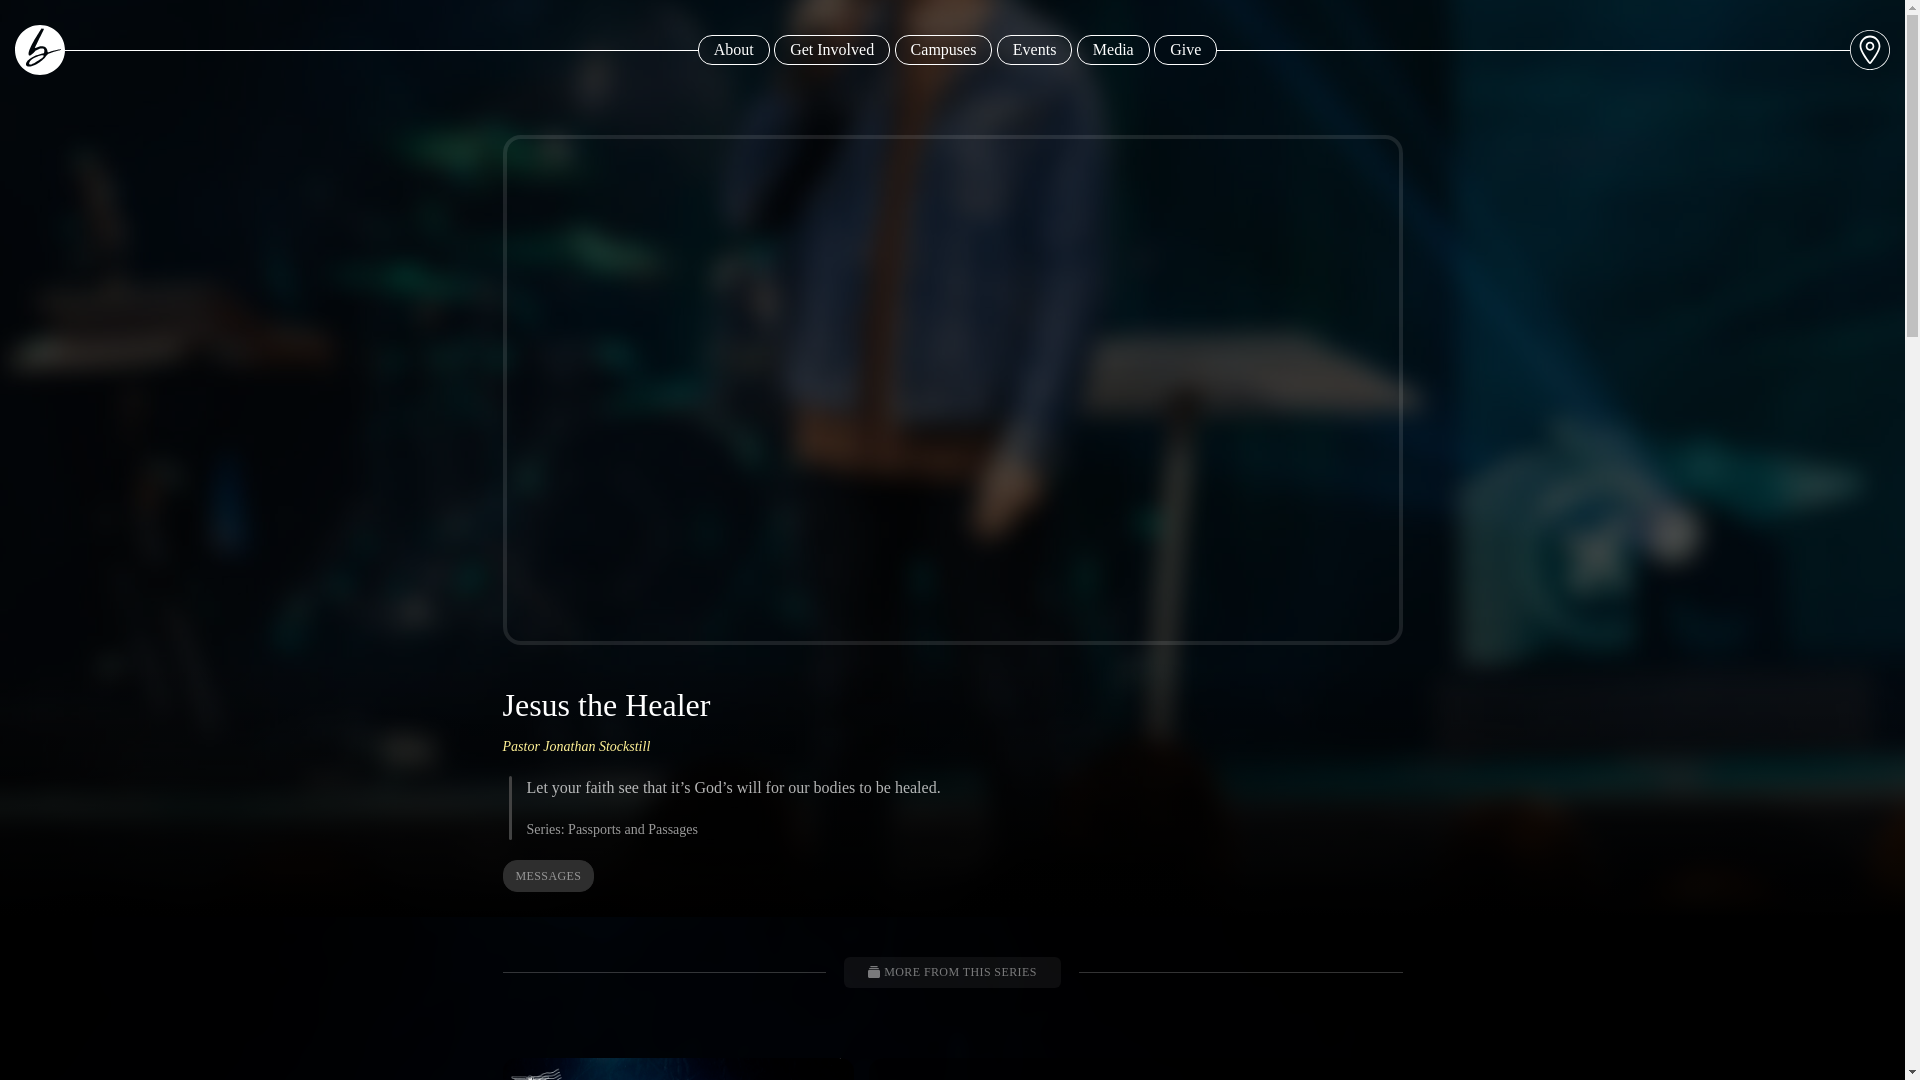 Image resolution: width=1920 pixels, height=1080 pixels. Describe the element at coordinates (1034, 49) in the screenshot. I see `Events` at that location.